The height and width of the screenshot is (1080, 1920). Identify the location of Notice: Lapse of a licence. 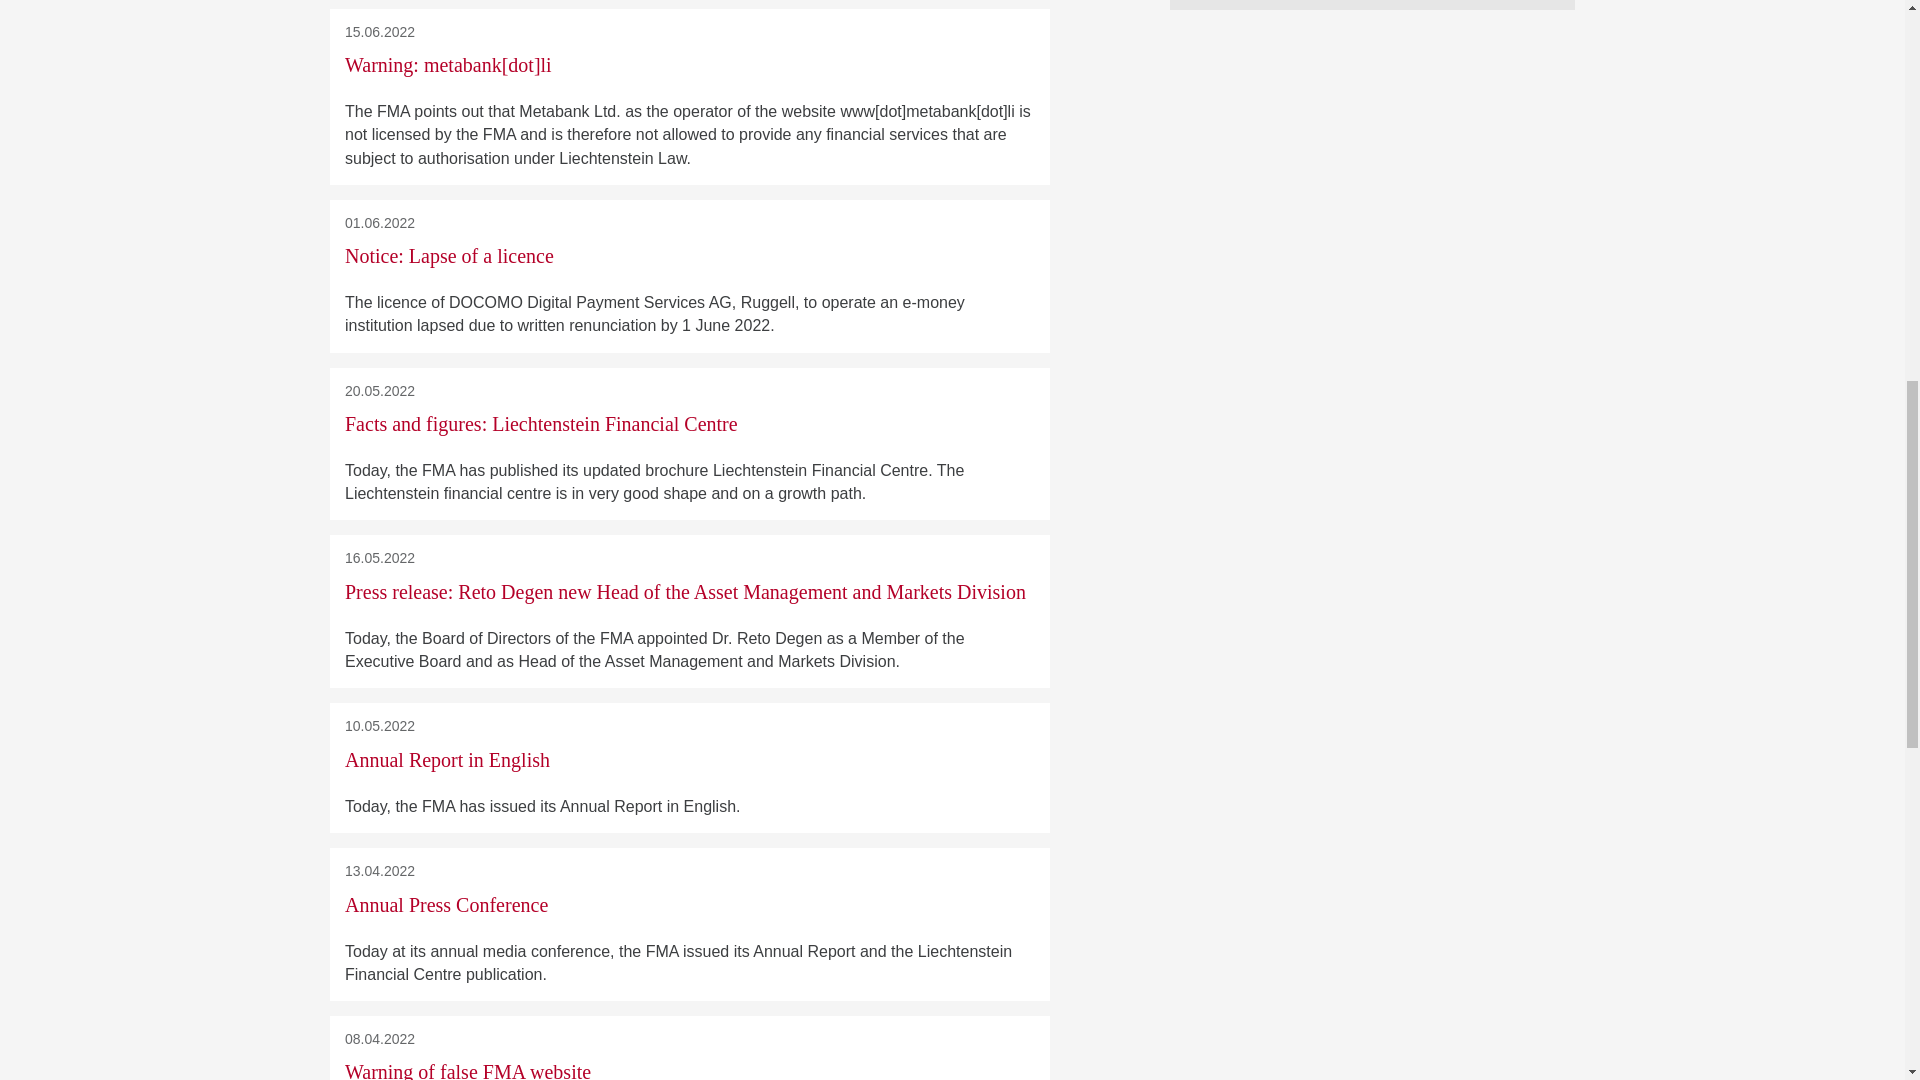
(450, 256).